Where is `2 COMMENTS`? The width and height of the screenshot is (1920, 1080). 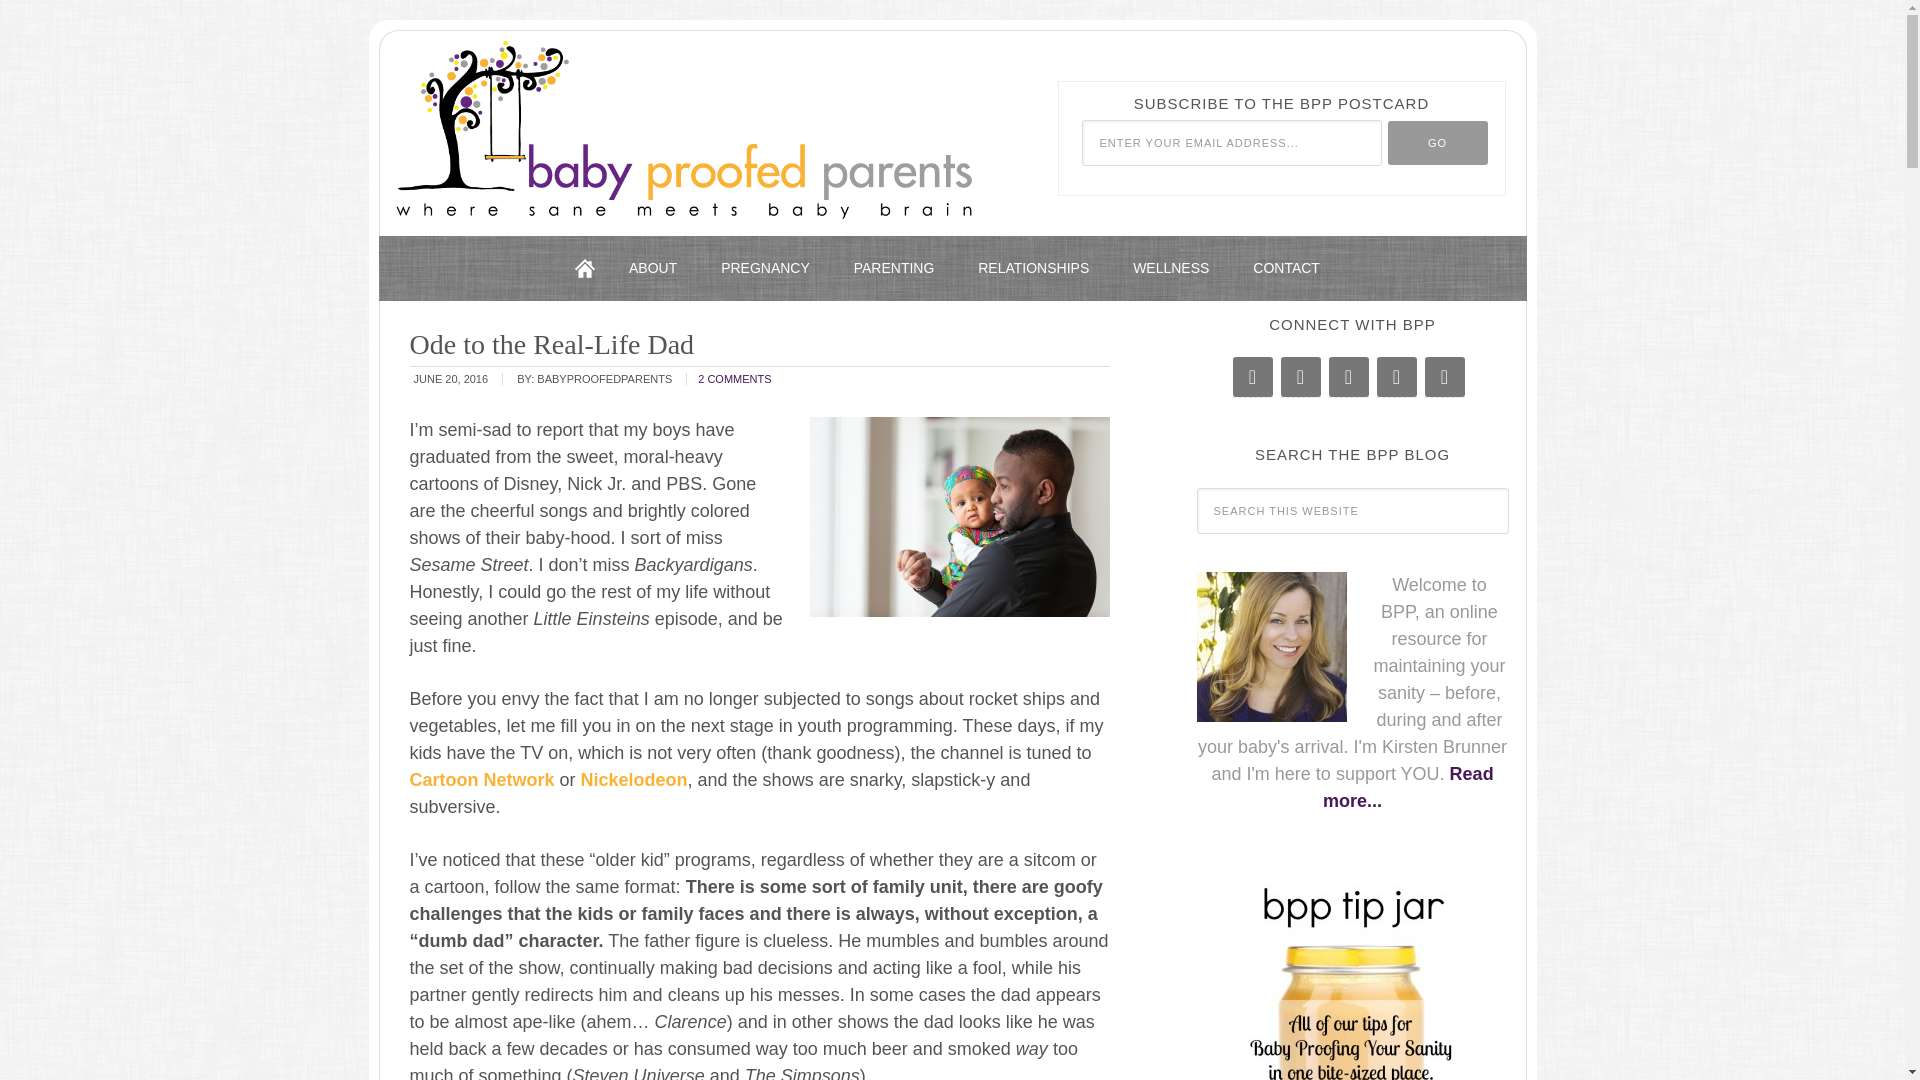 2 COMMENTS is located at coordinates (734, 378).